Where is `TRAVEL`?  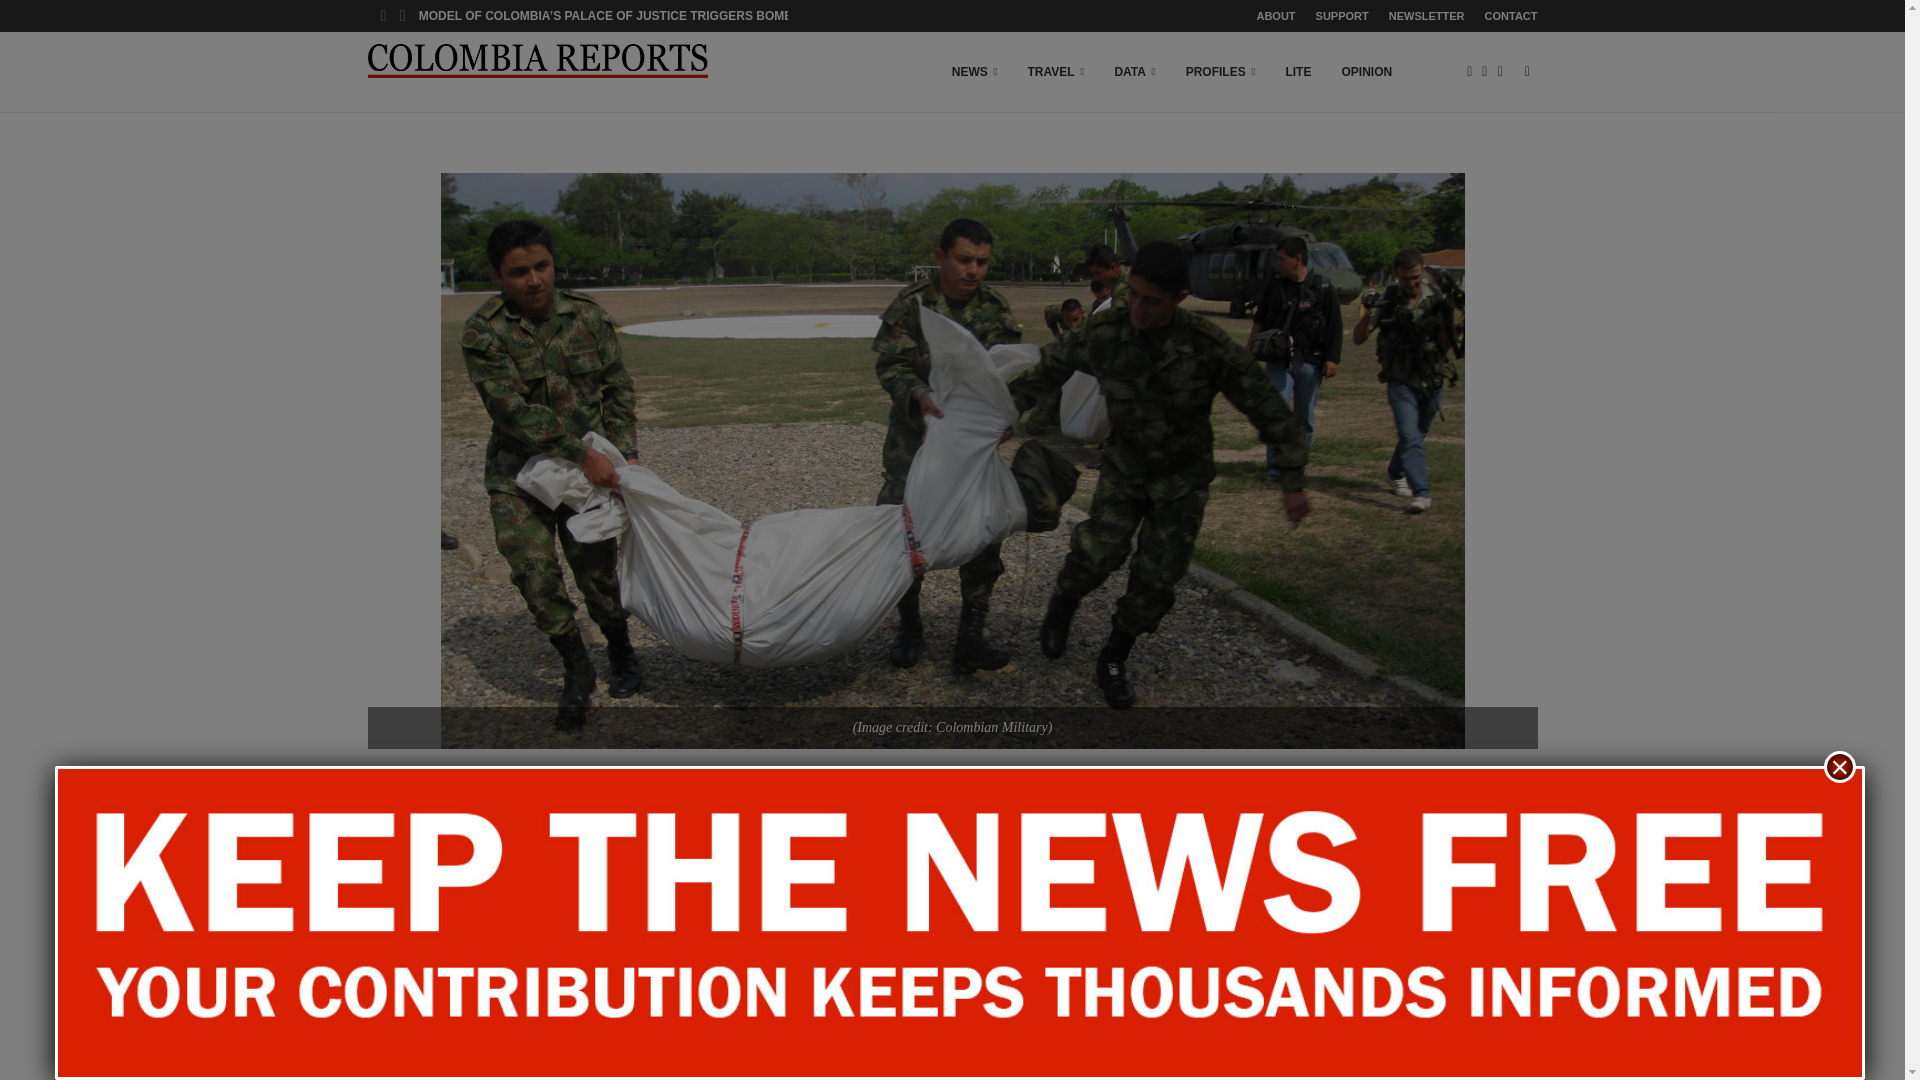 TRAVEL is located at coordinates (1056, 72).